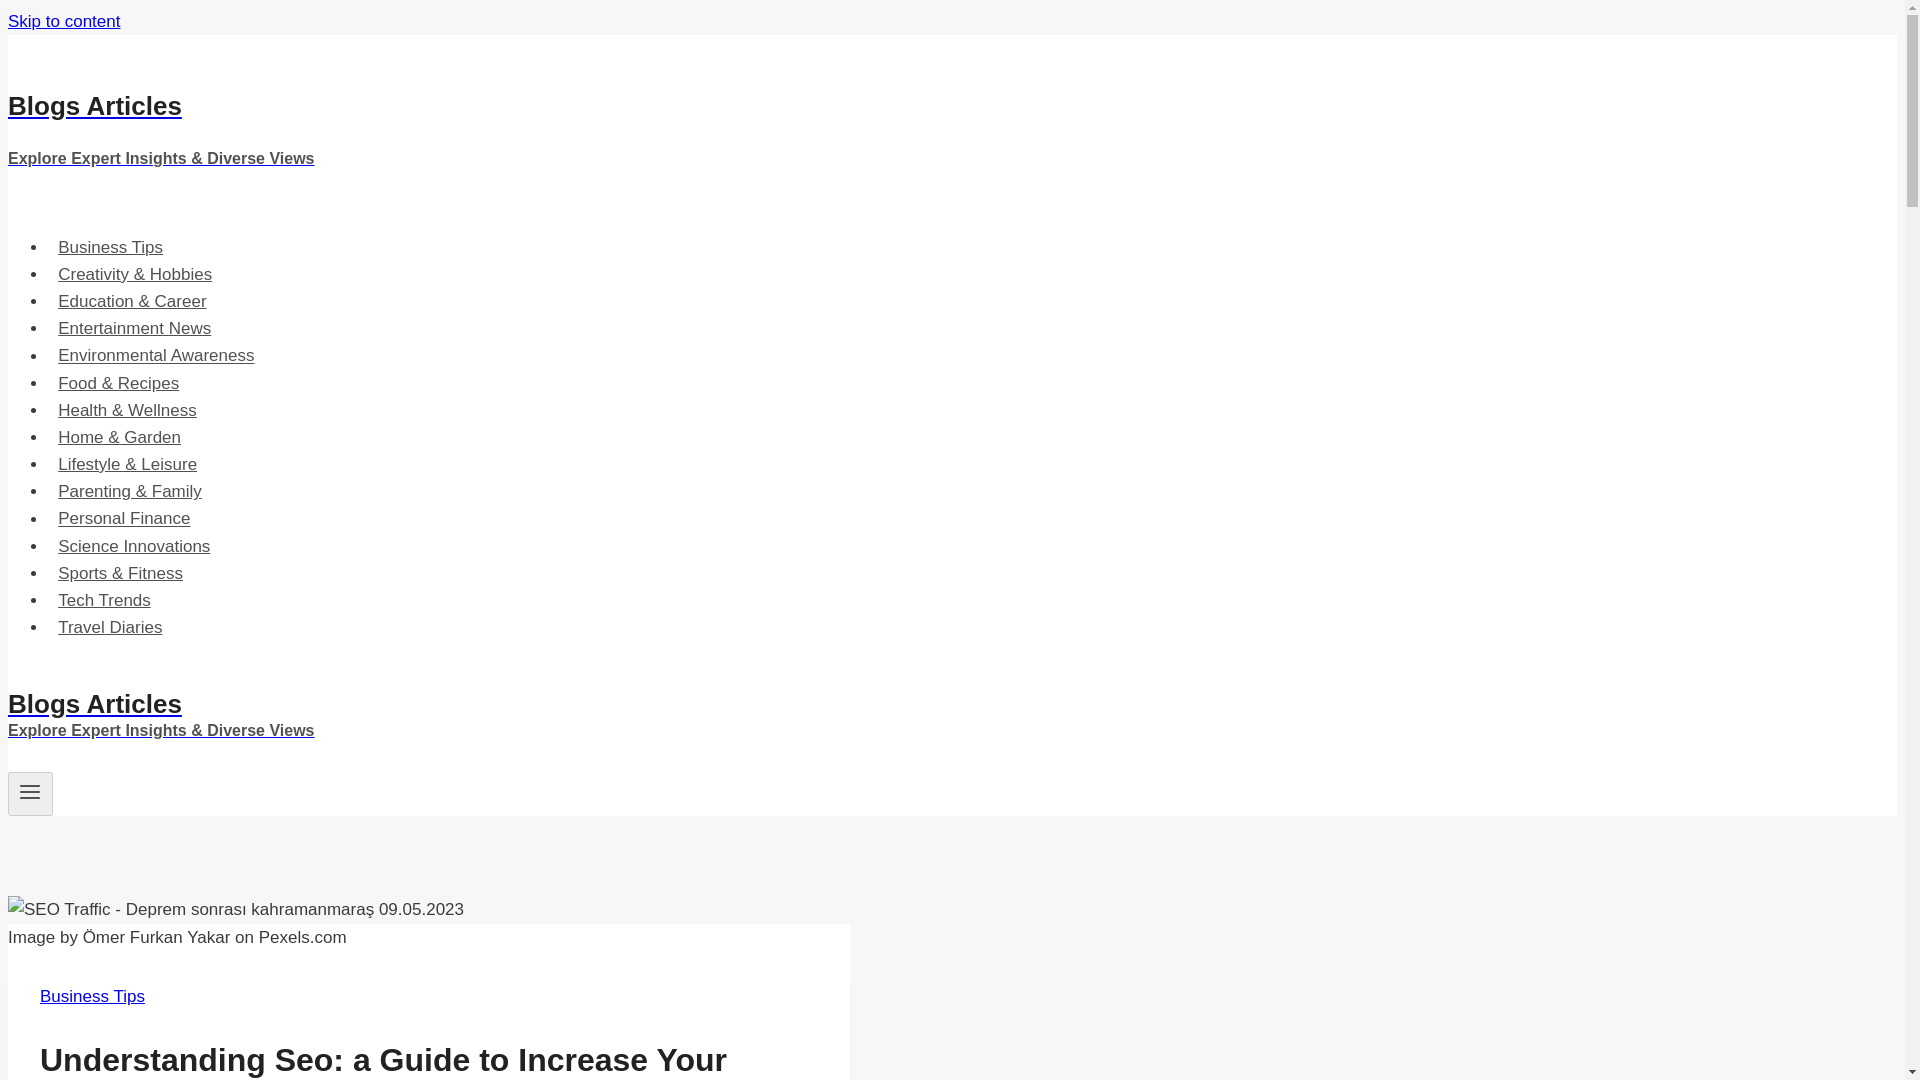 The height and width of the screenshot is (1080, 1920). What do you see at coordinates (92, 996) in the screenshot?
I see `Business Tips` at bounding box center [92, 996].